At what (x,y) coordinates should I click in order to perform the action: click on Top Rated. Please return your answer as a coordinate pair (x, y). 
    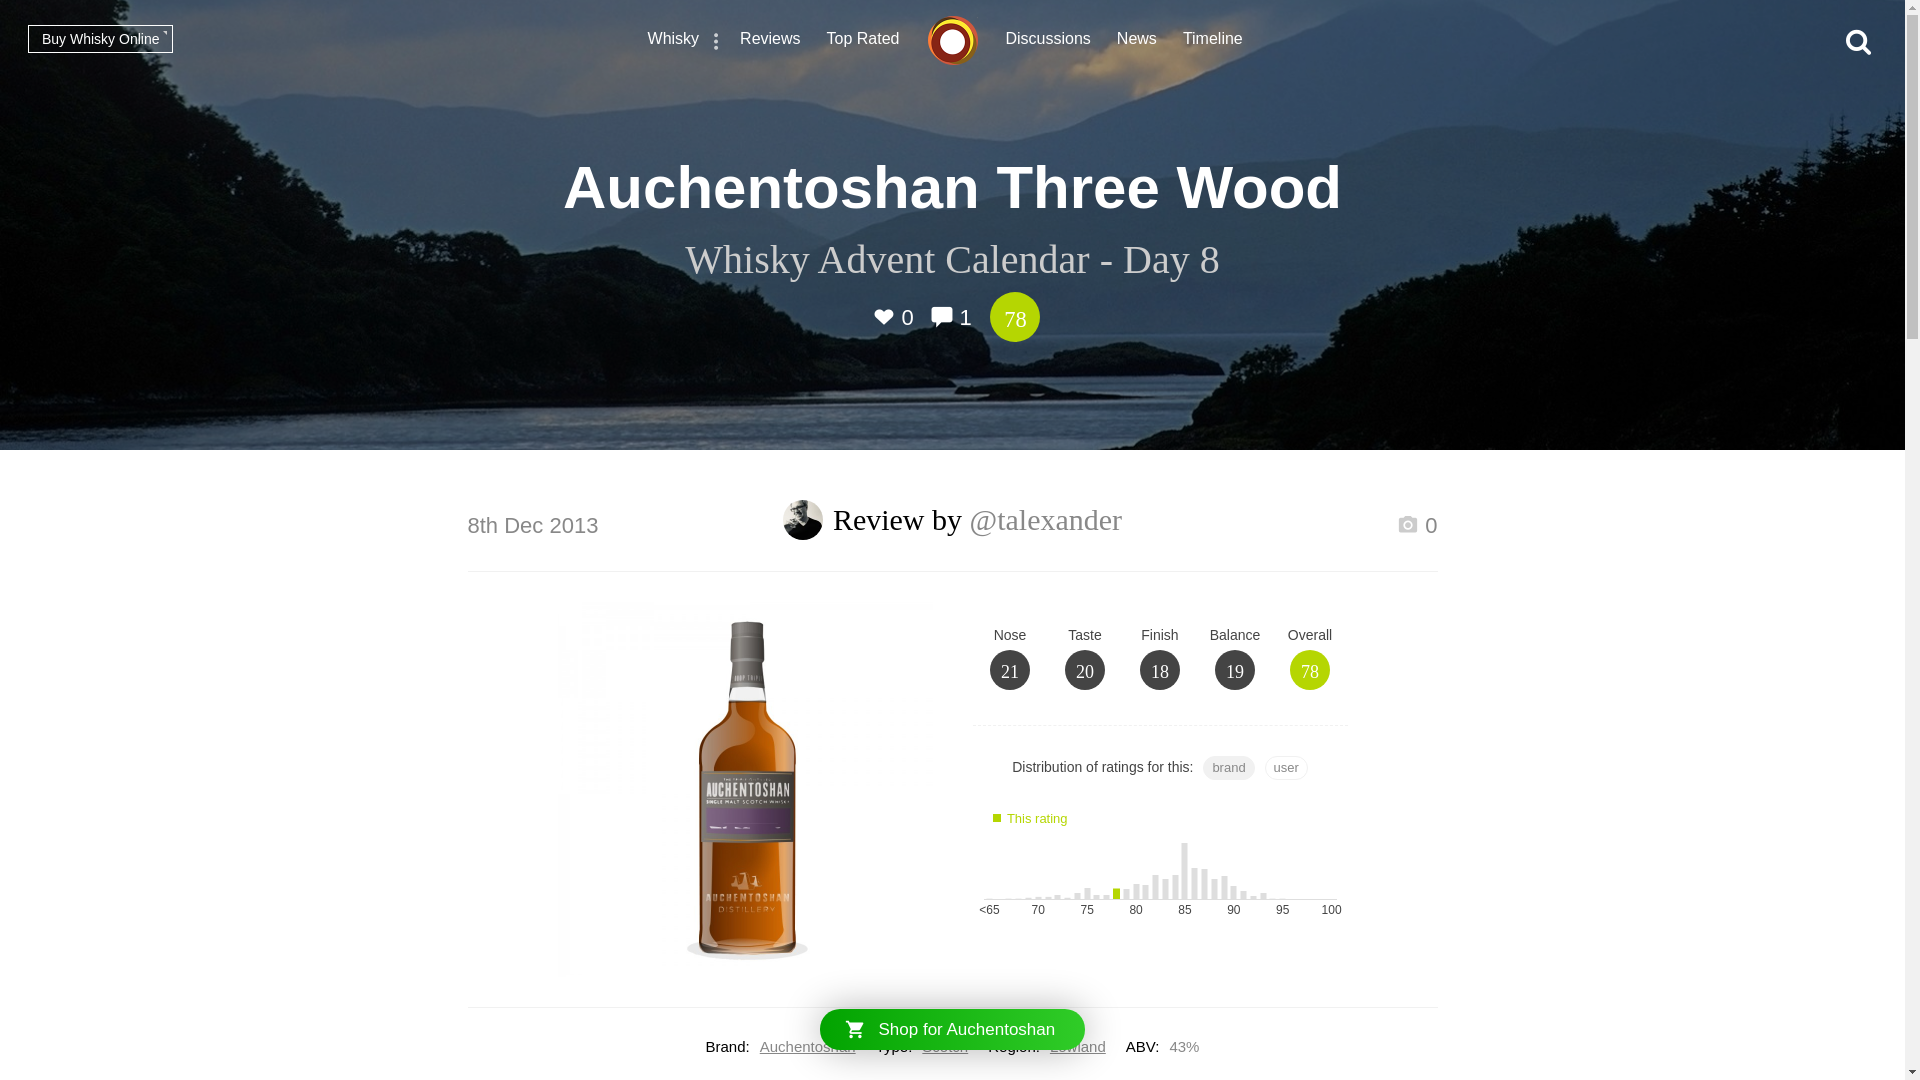
    Looking at the image, I should click on (864, 41).